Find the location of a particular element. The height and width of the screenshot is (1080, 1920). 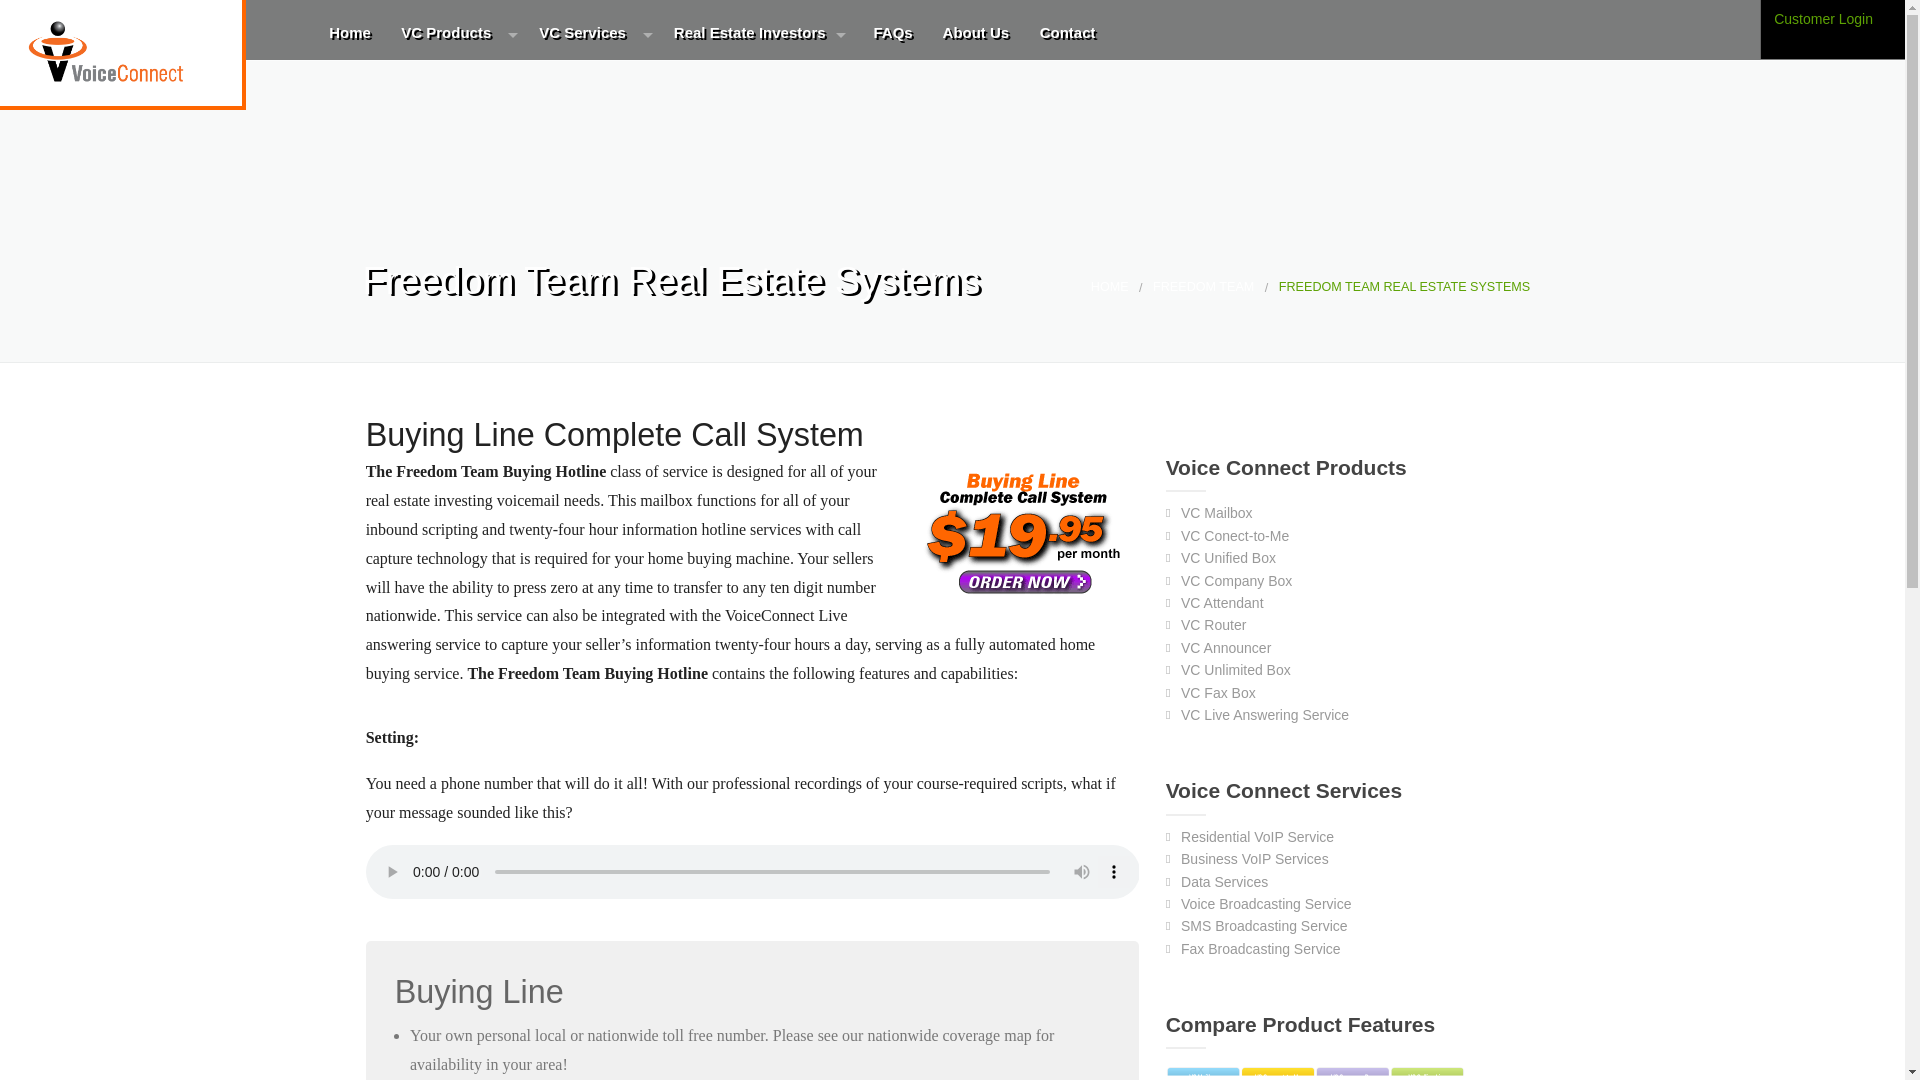

VC Foreclosure Line is located at coordinates (736, 132).